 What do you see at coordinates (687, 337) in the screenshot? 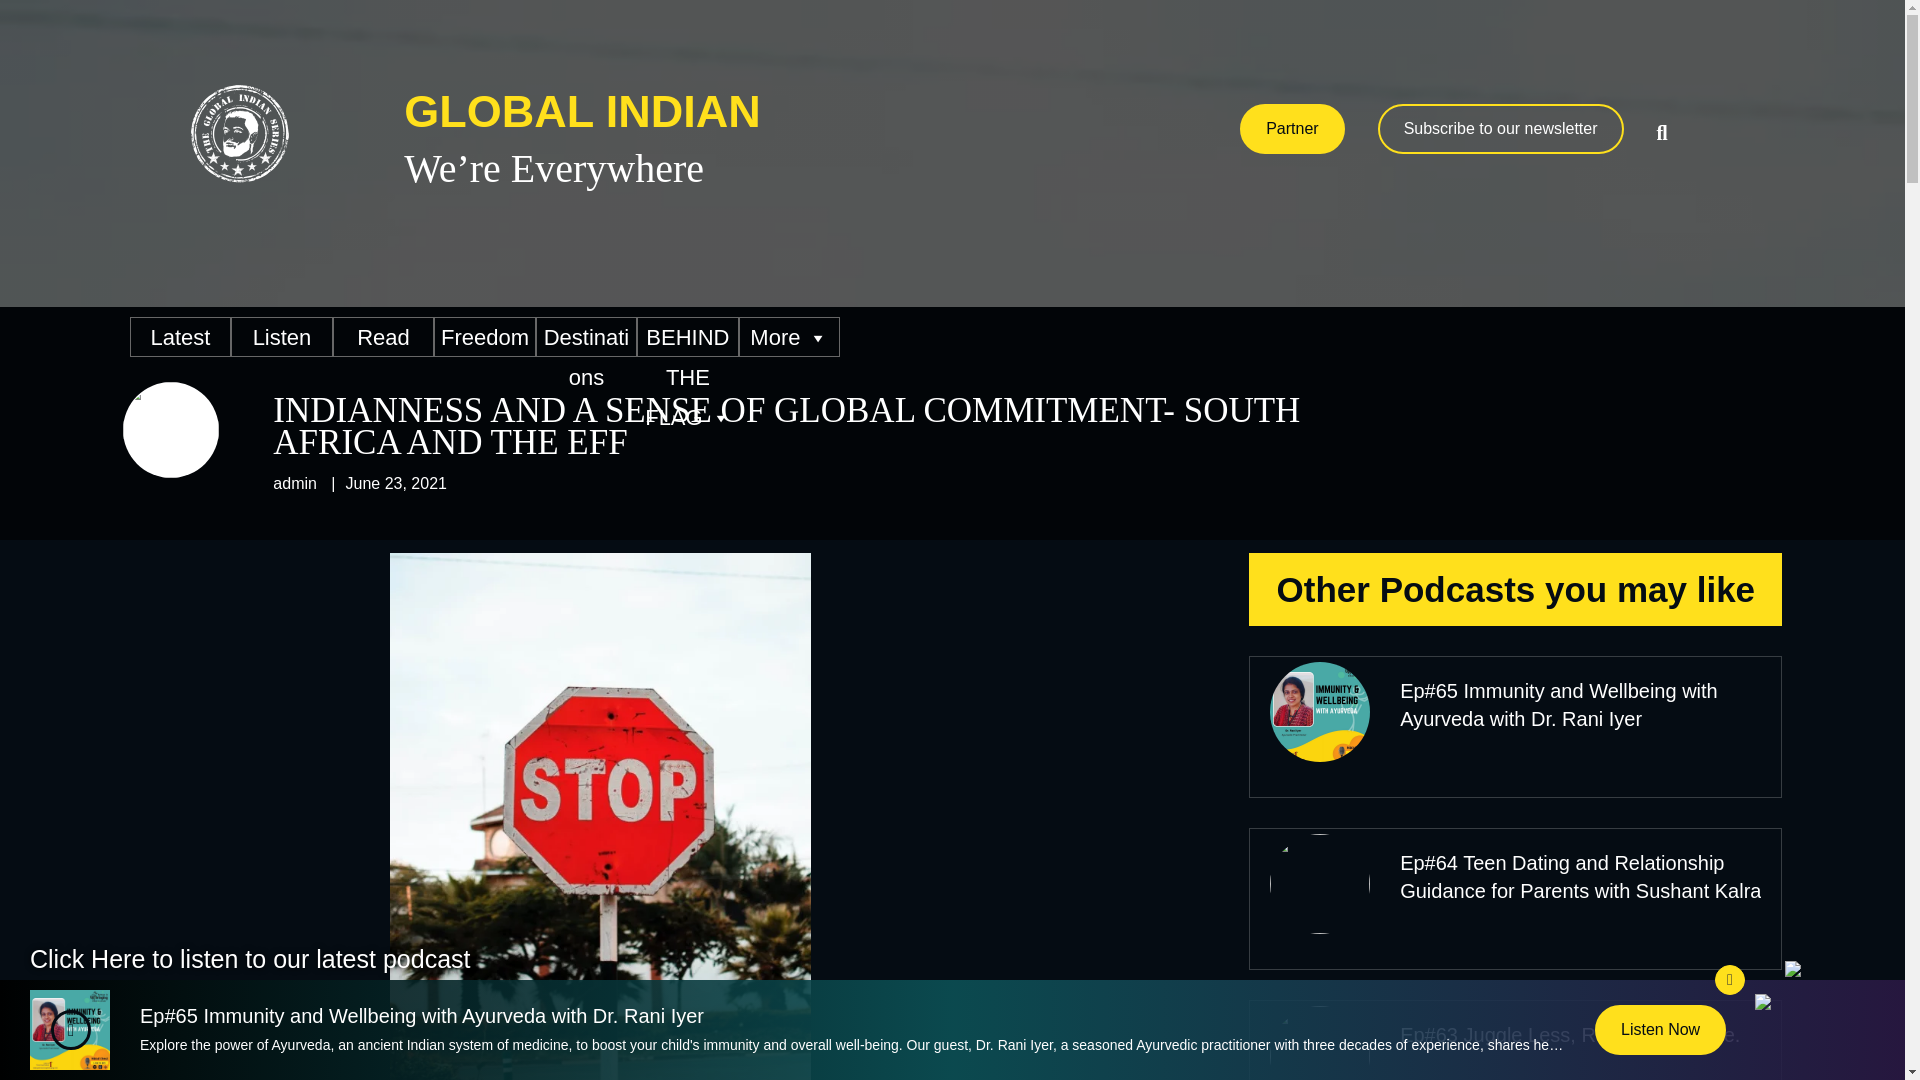
I see `BEHIND THE FLAG` at bounding box center [687, 337].